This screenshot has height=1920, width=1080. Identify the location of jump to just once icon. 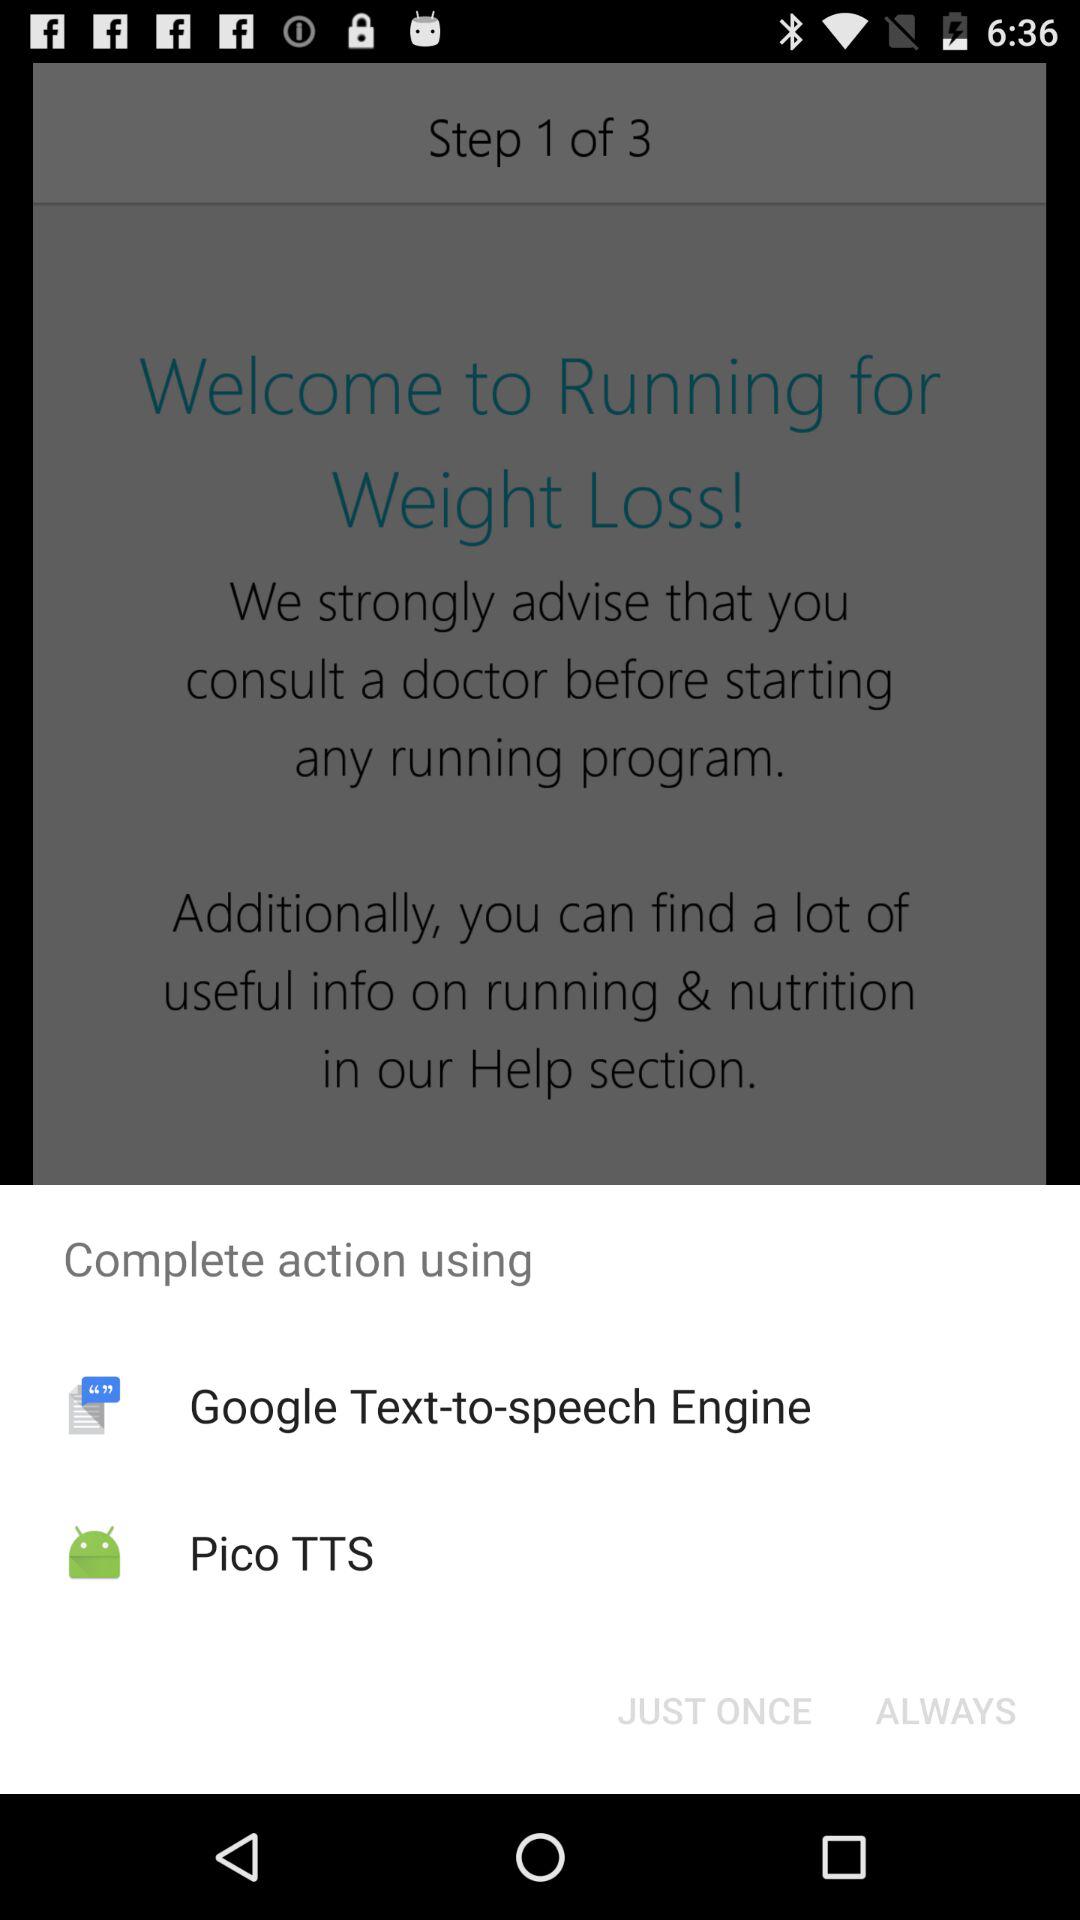
(714, 1710).